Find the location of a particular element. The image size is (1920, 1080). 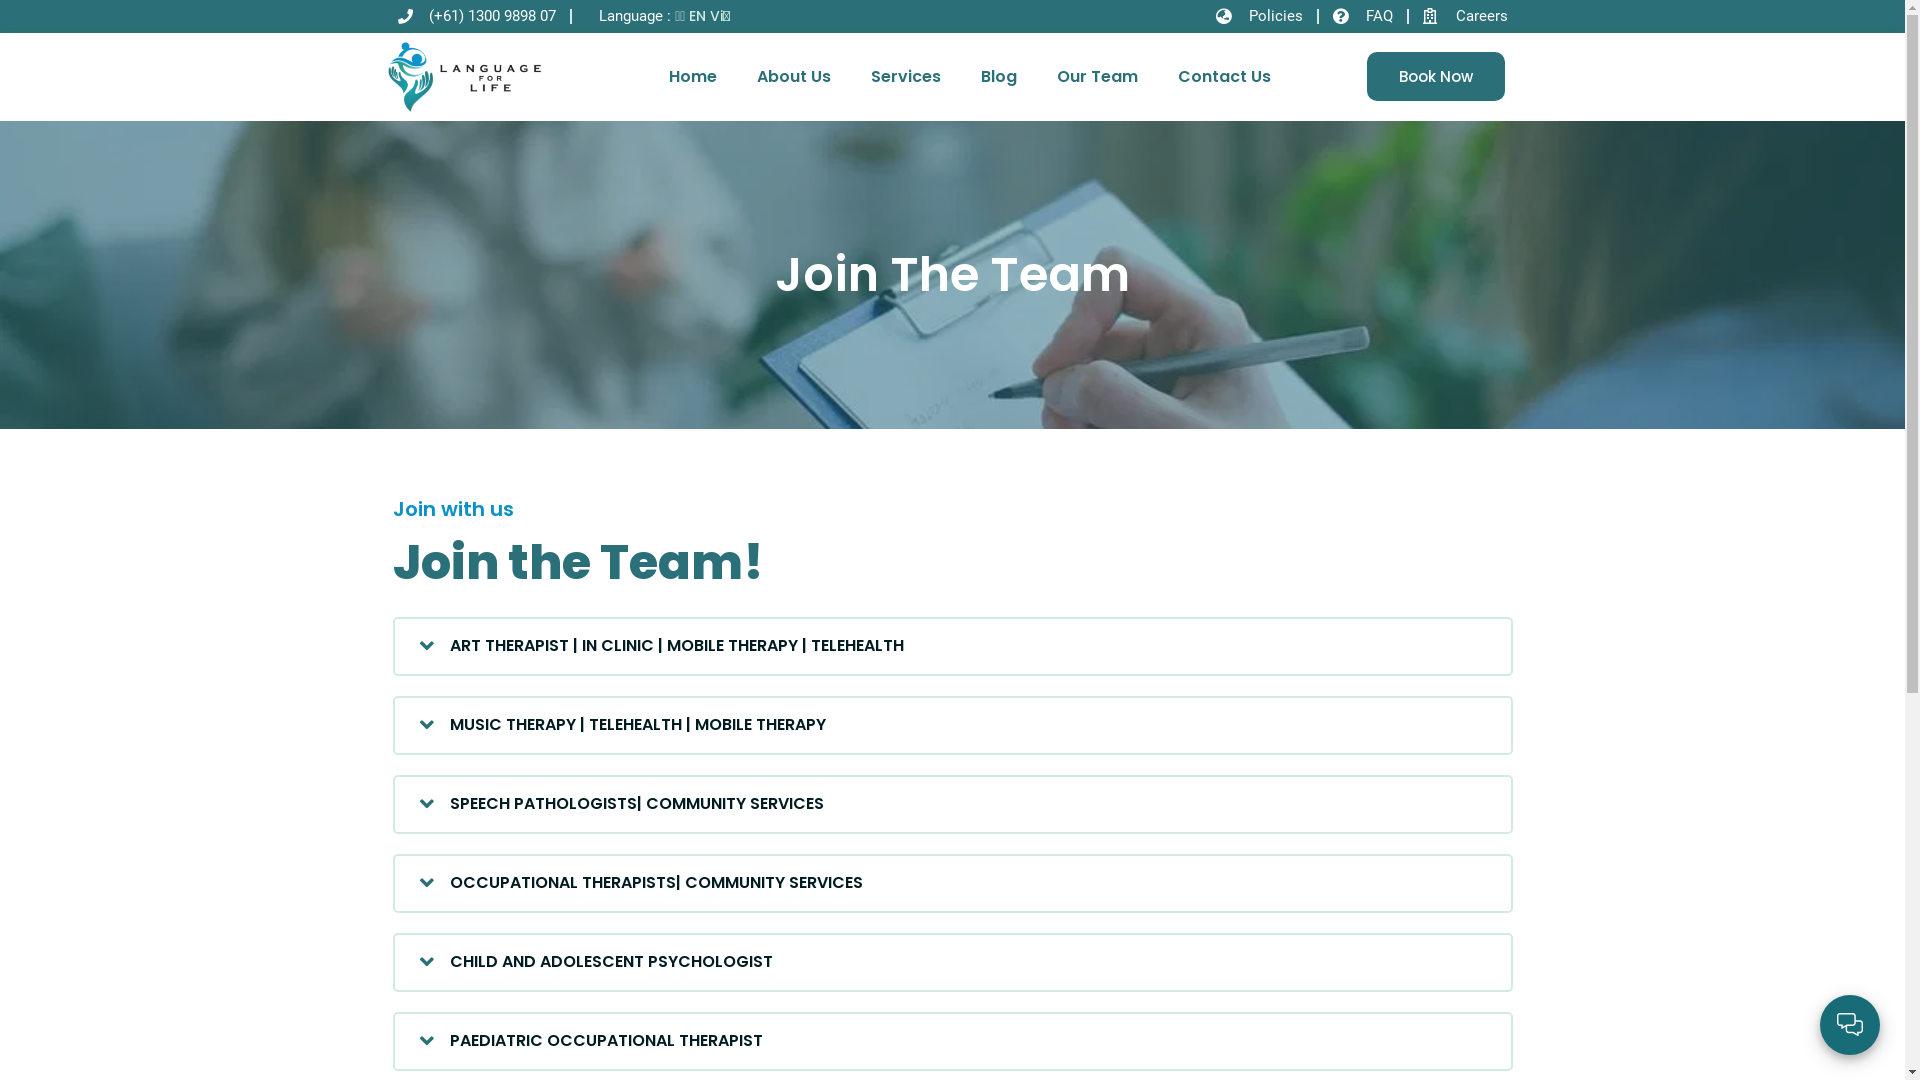

Book Now is located at coordinates (1436, 76).